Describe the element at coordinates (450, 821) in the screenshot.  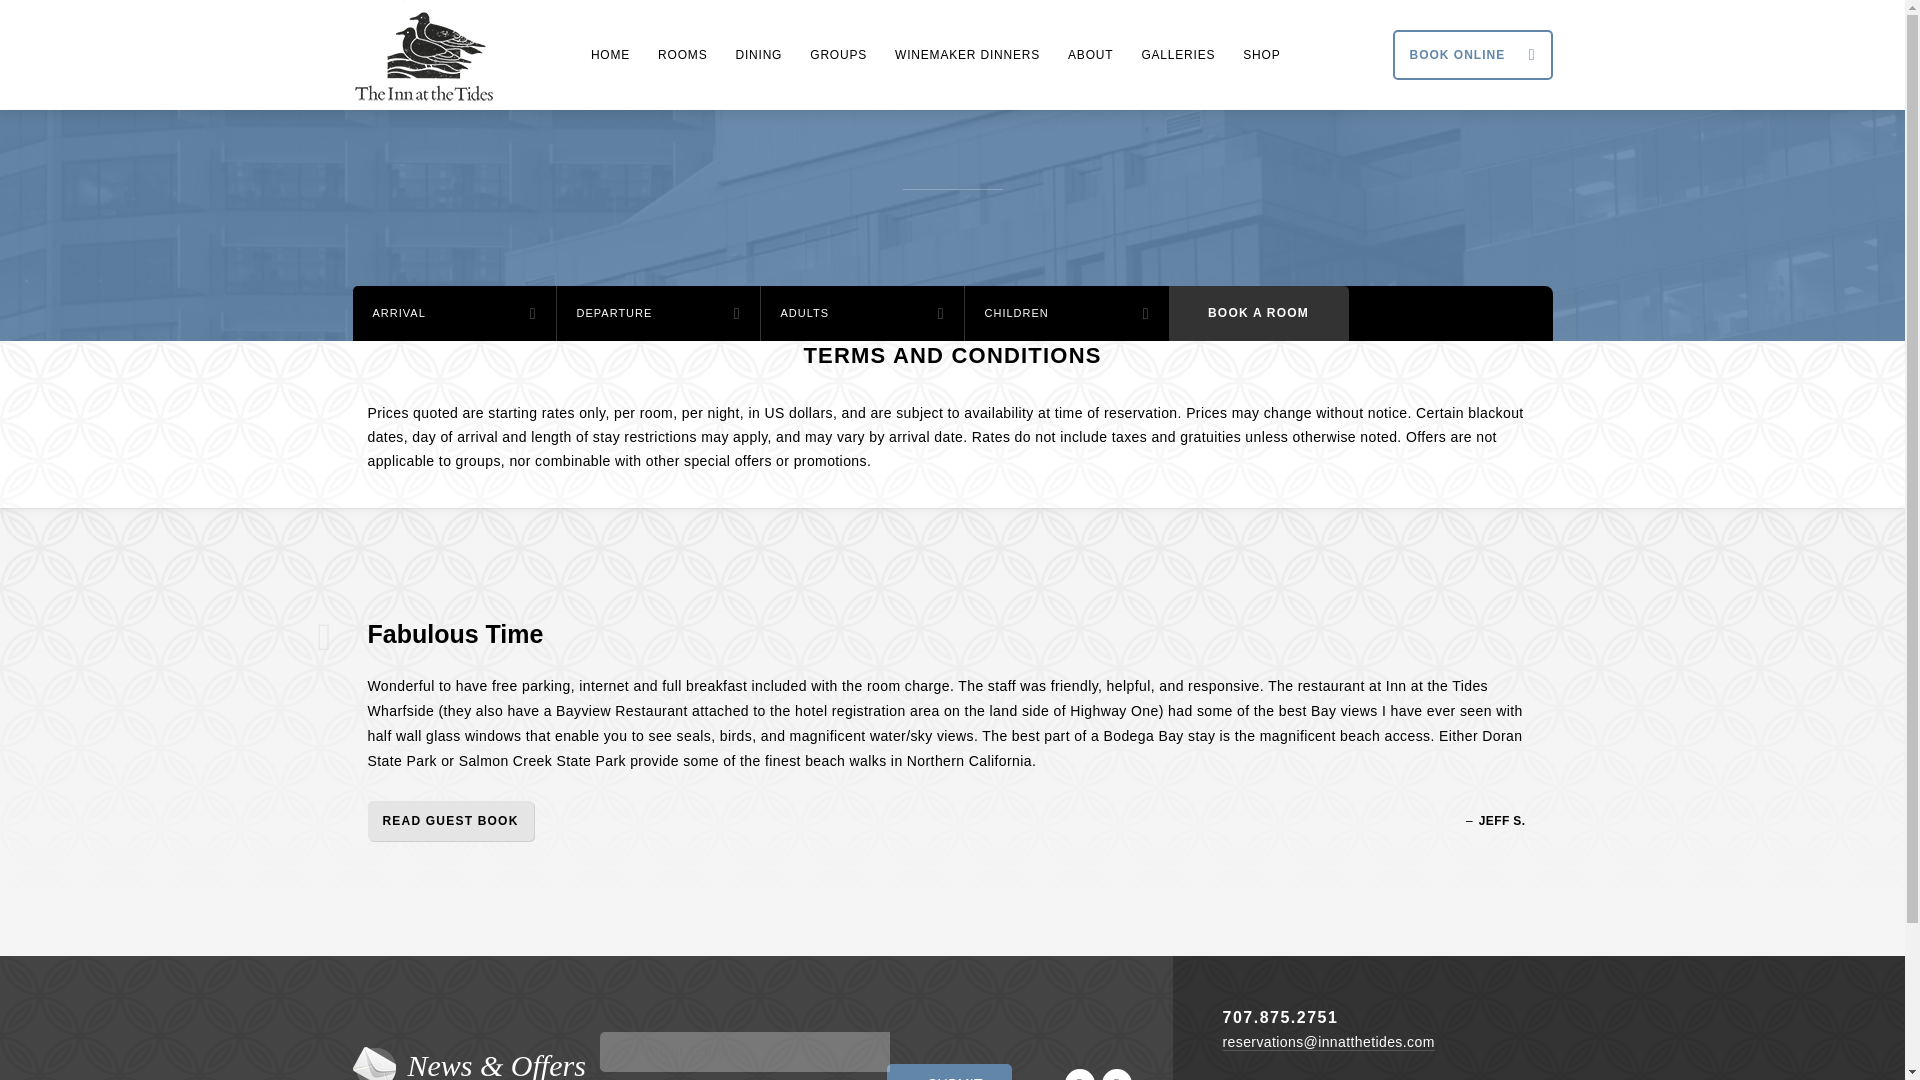
I see `READ GUEST BOOK` at that location.